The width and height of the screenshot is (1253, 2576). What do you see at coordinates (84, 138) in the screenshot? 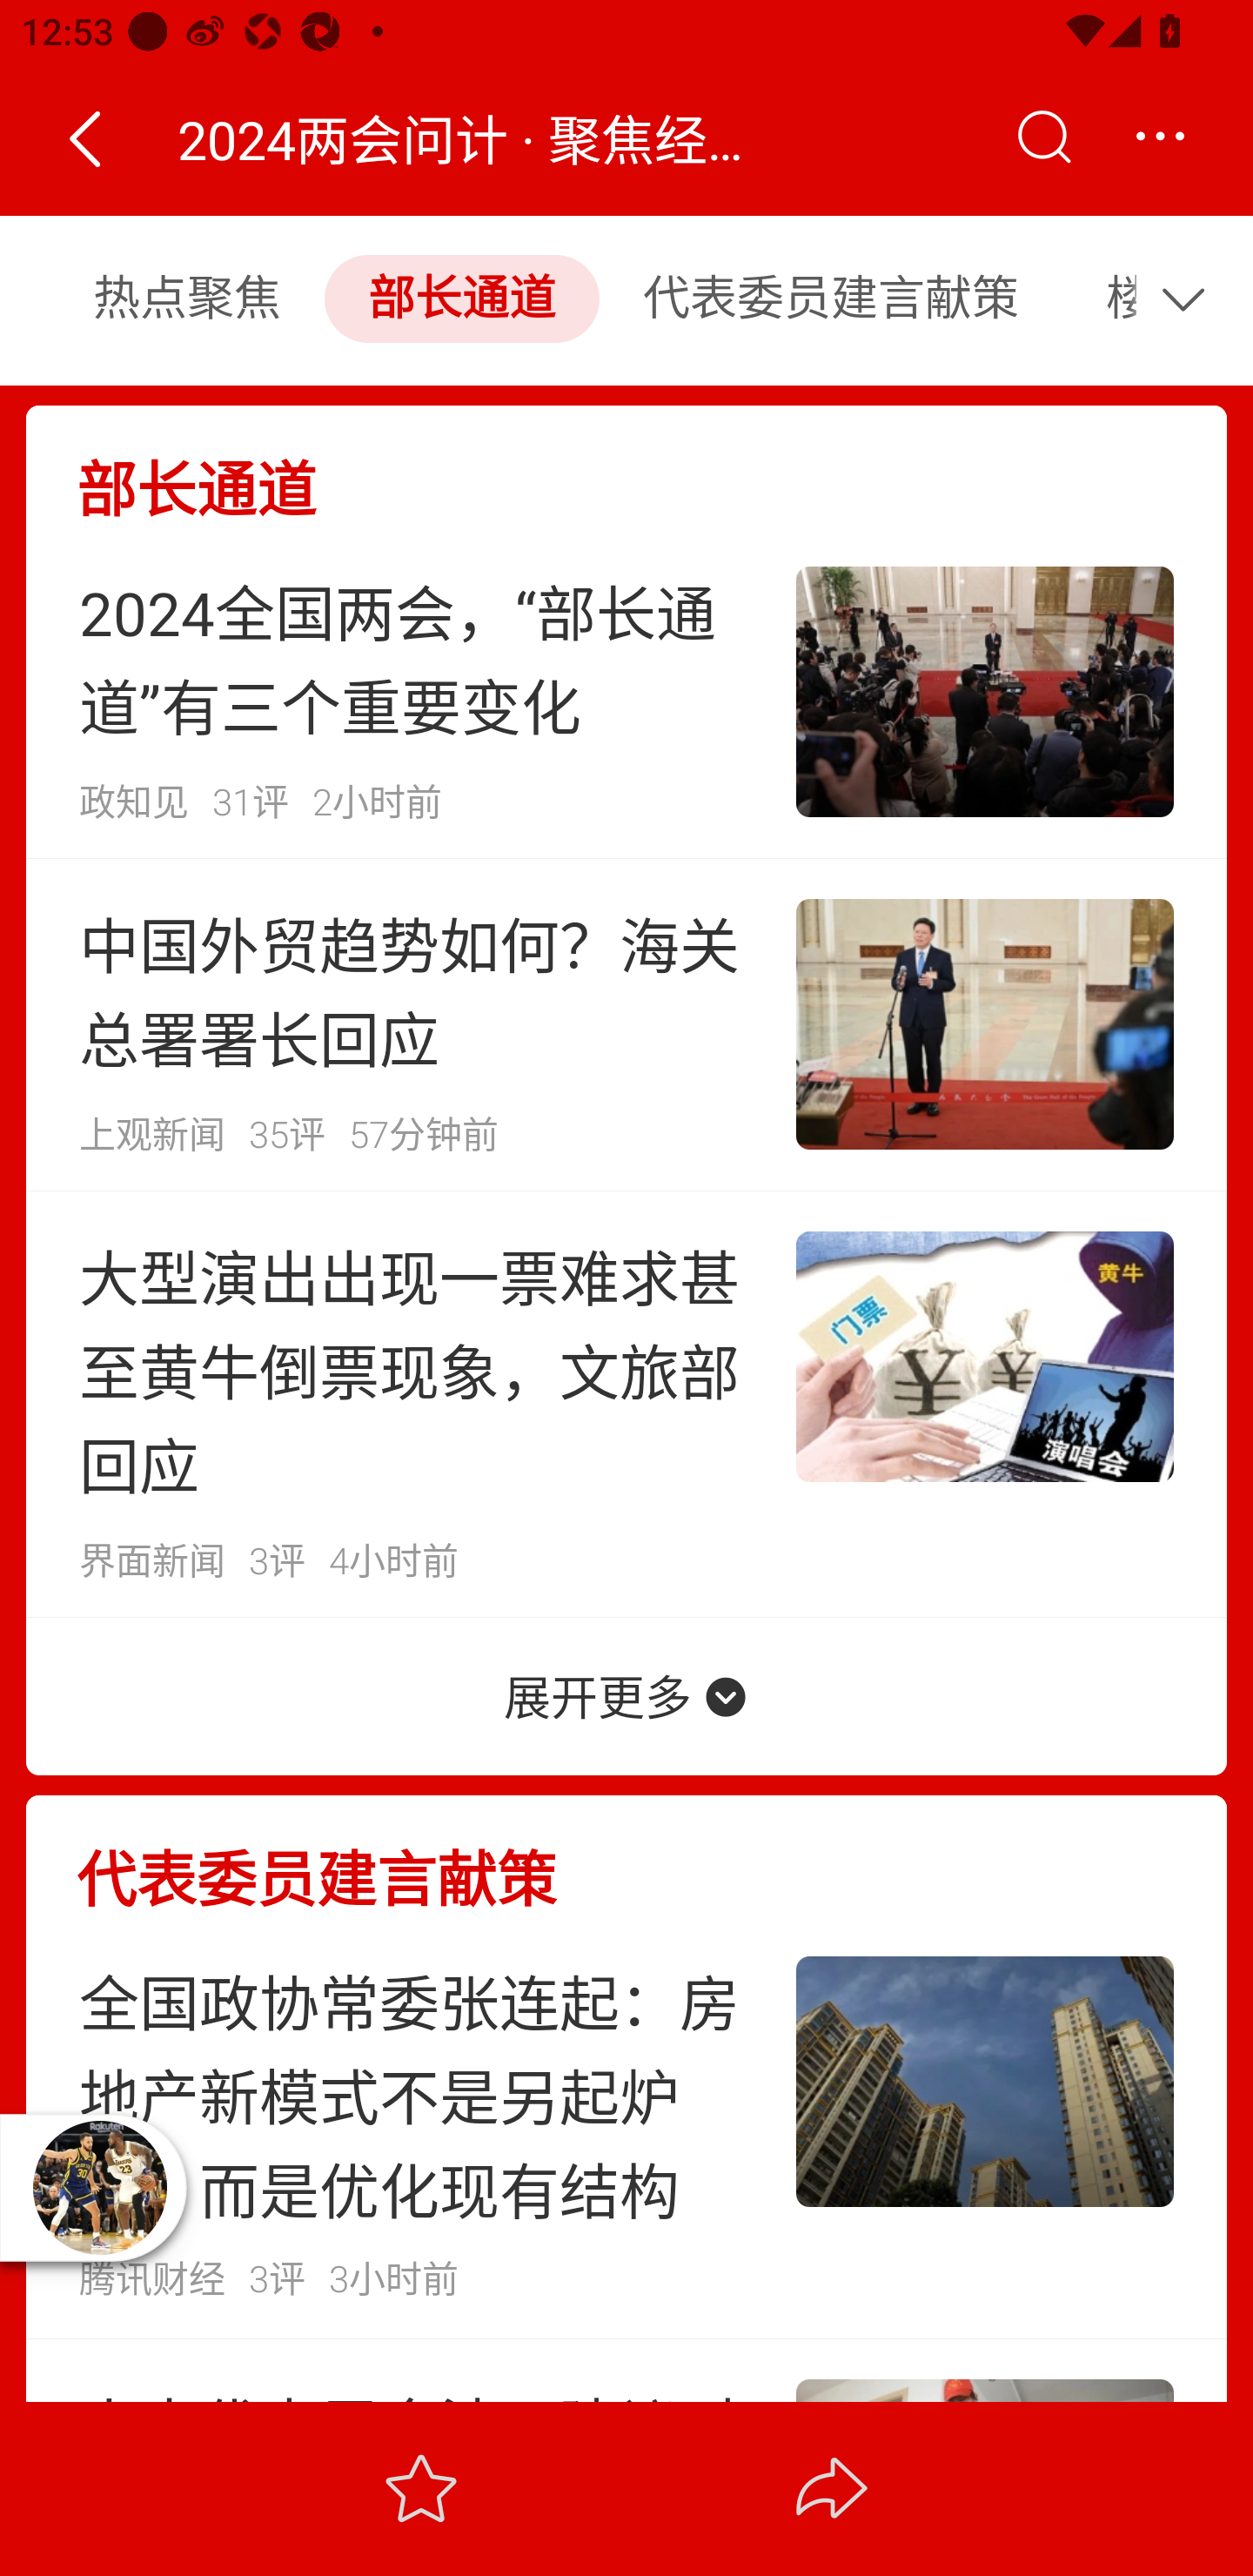
I see `` at bounding box center [84, 138].